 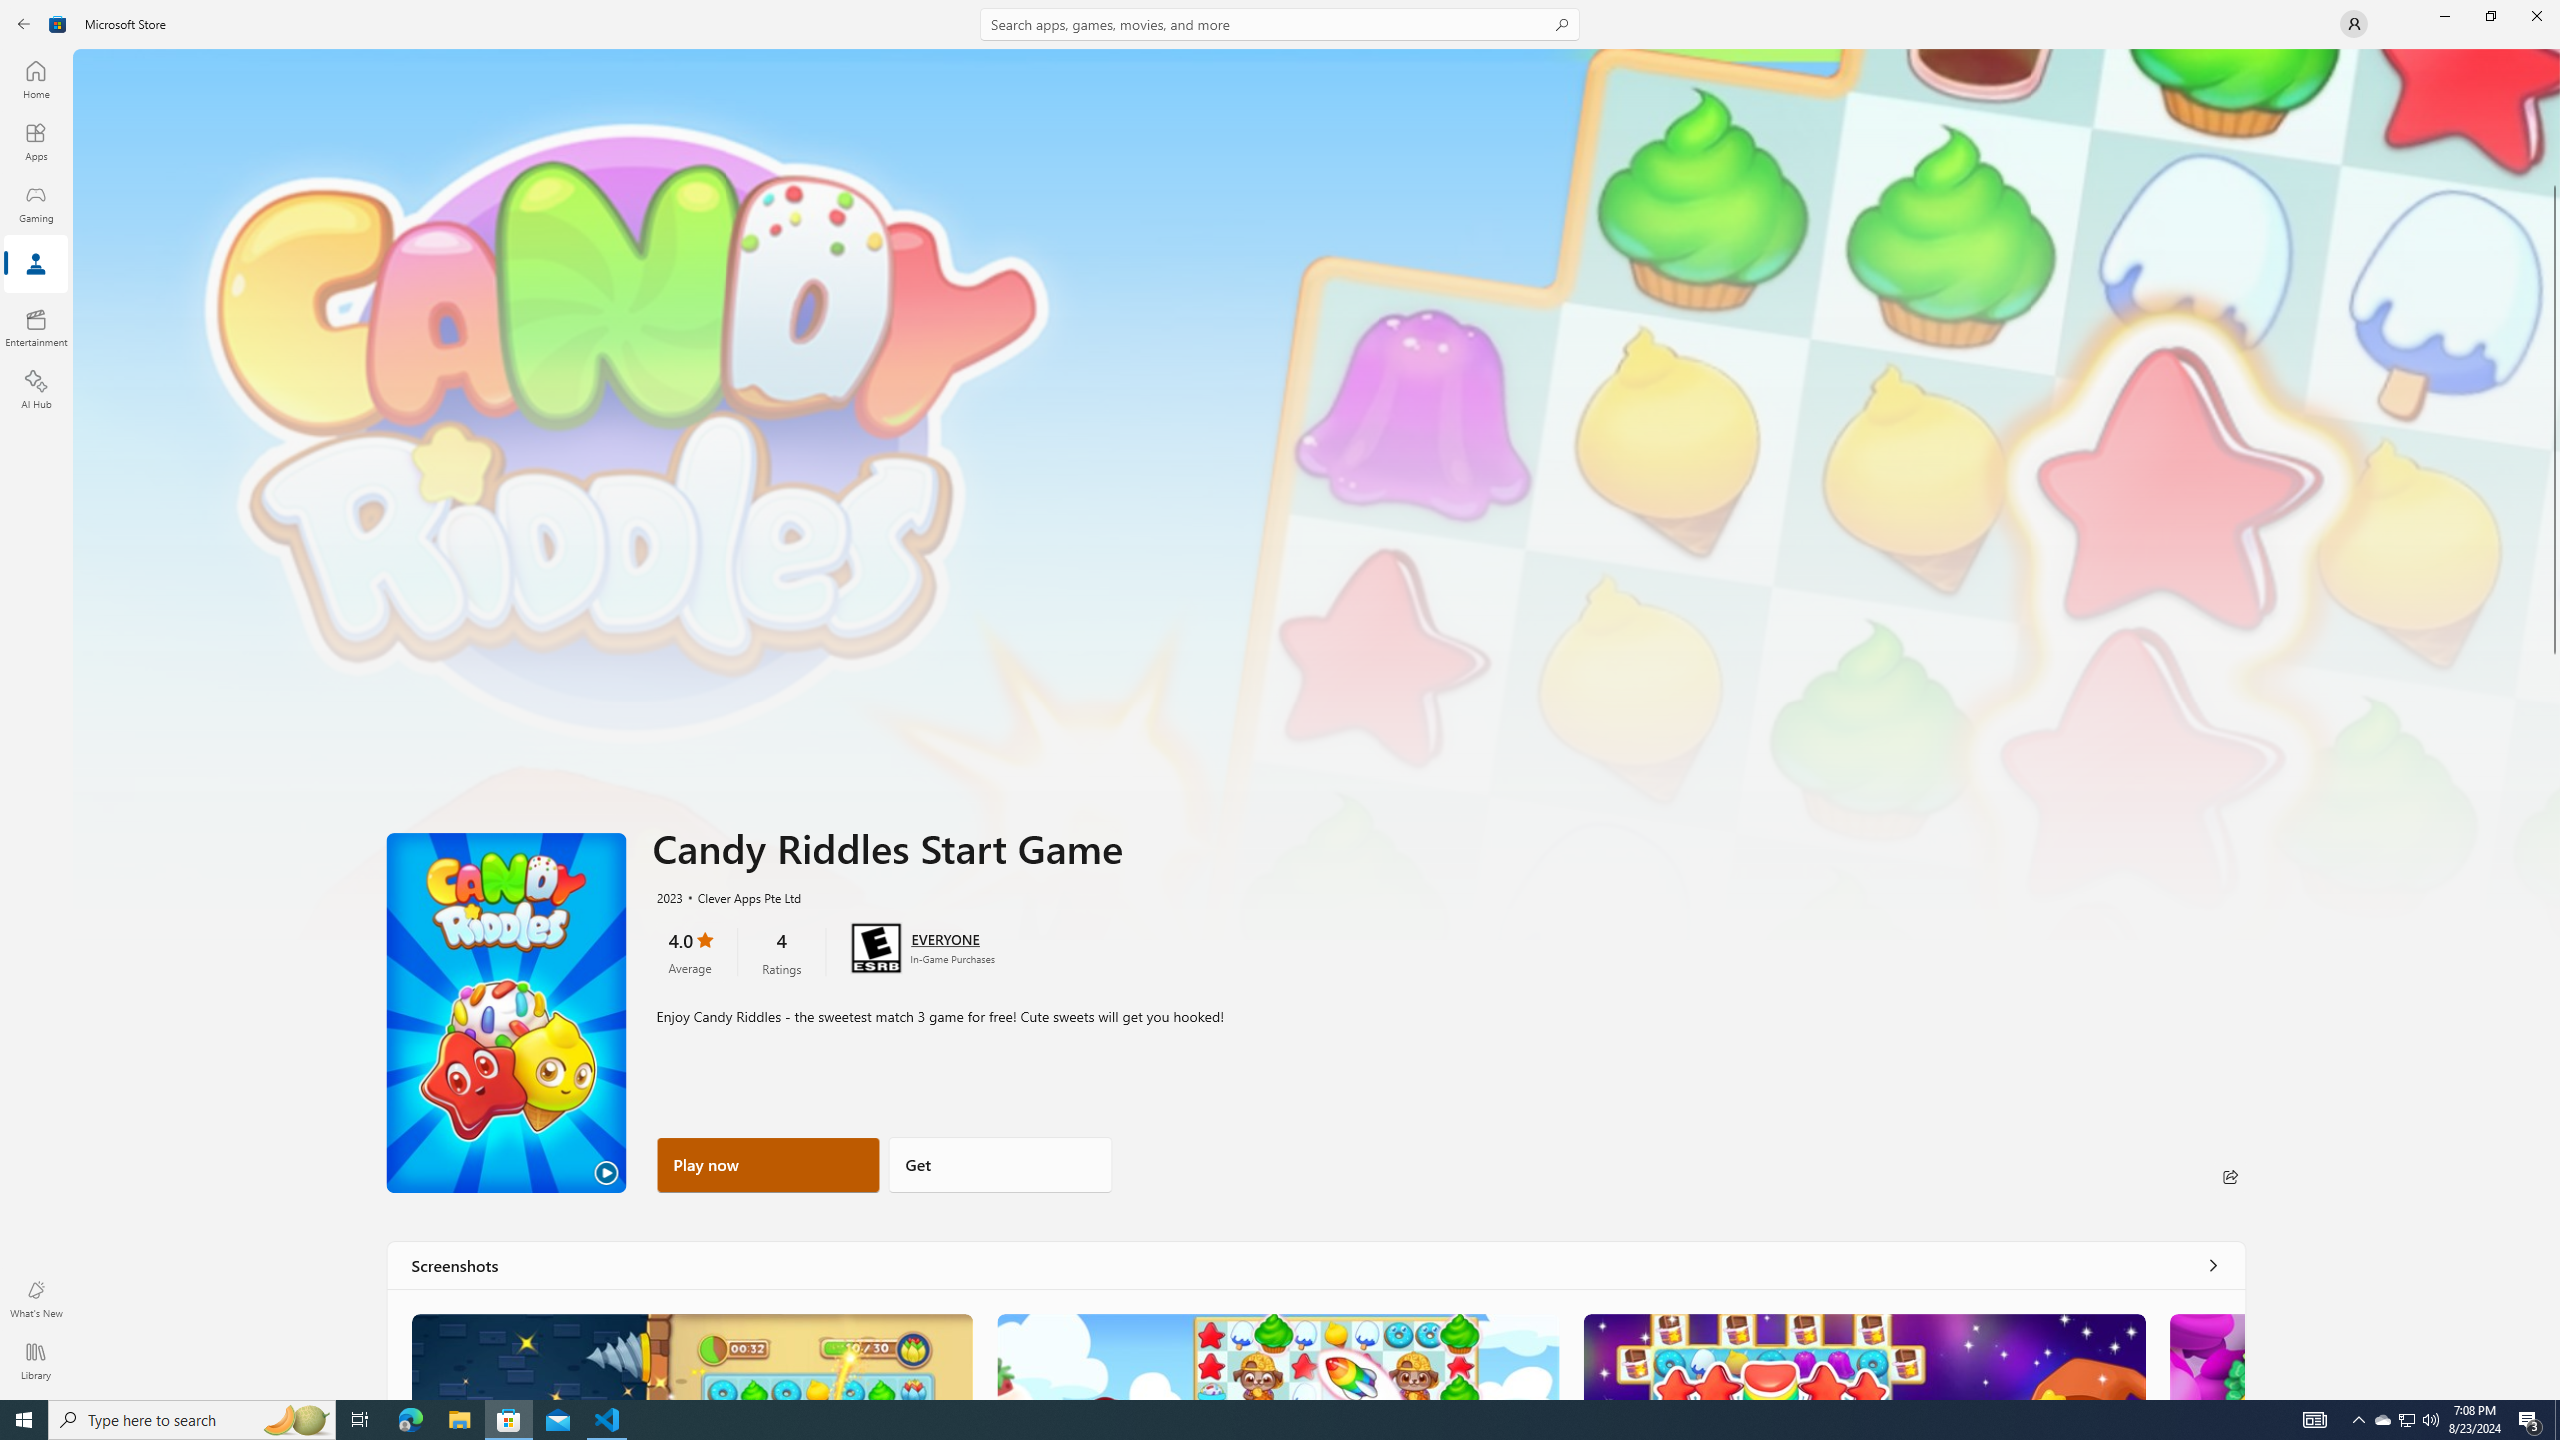 What do you see at coordinates (2554, 724) in the screenshot?
I see `Vertical` at bounding box center [2554, 724].